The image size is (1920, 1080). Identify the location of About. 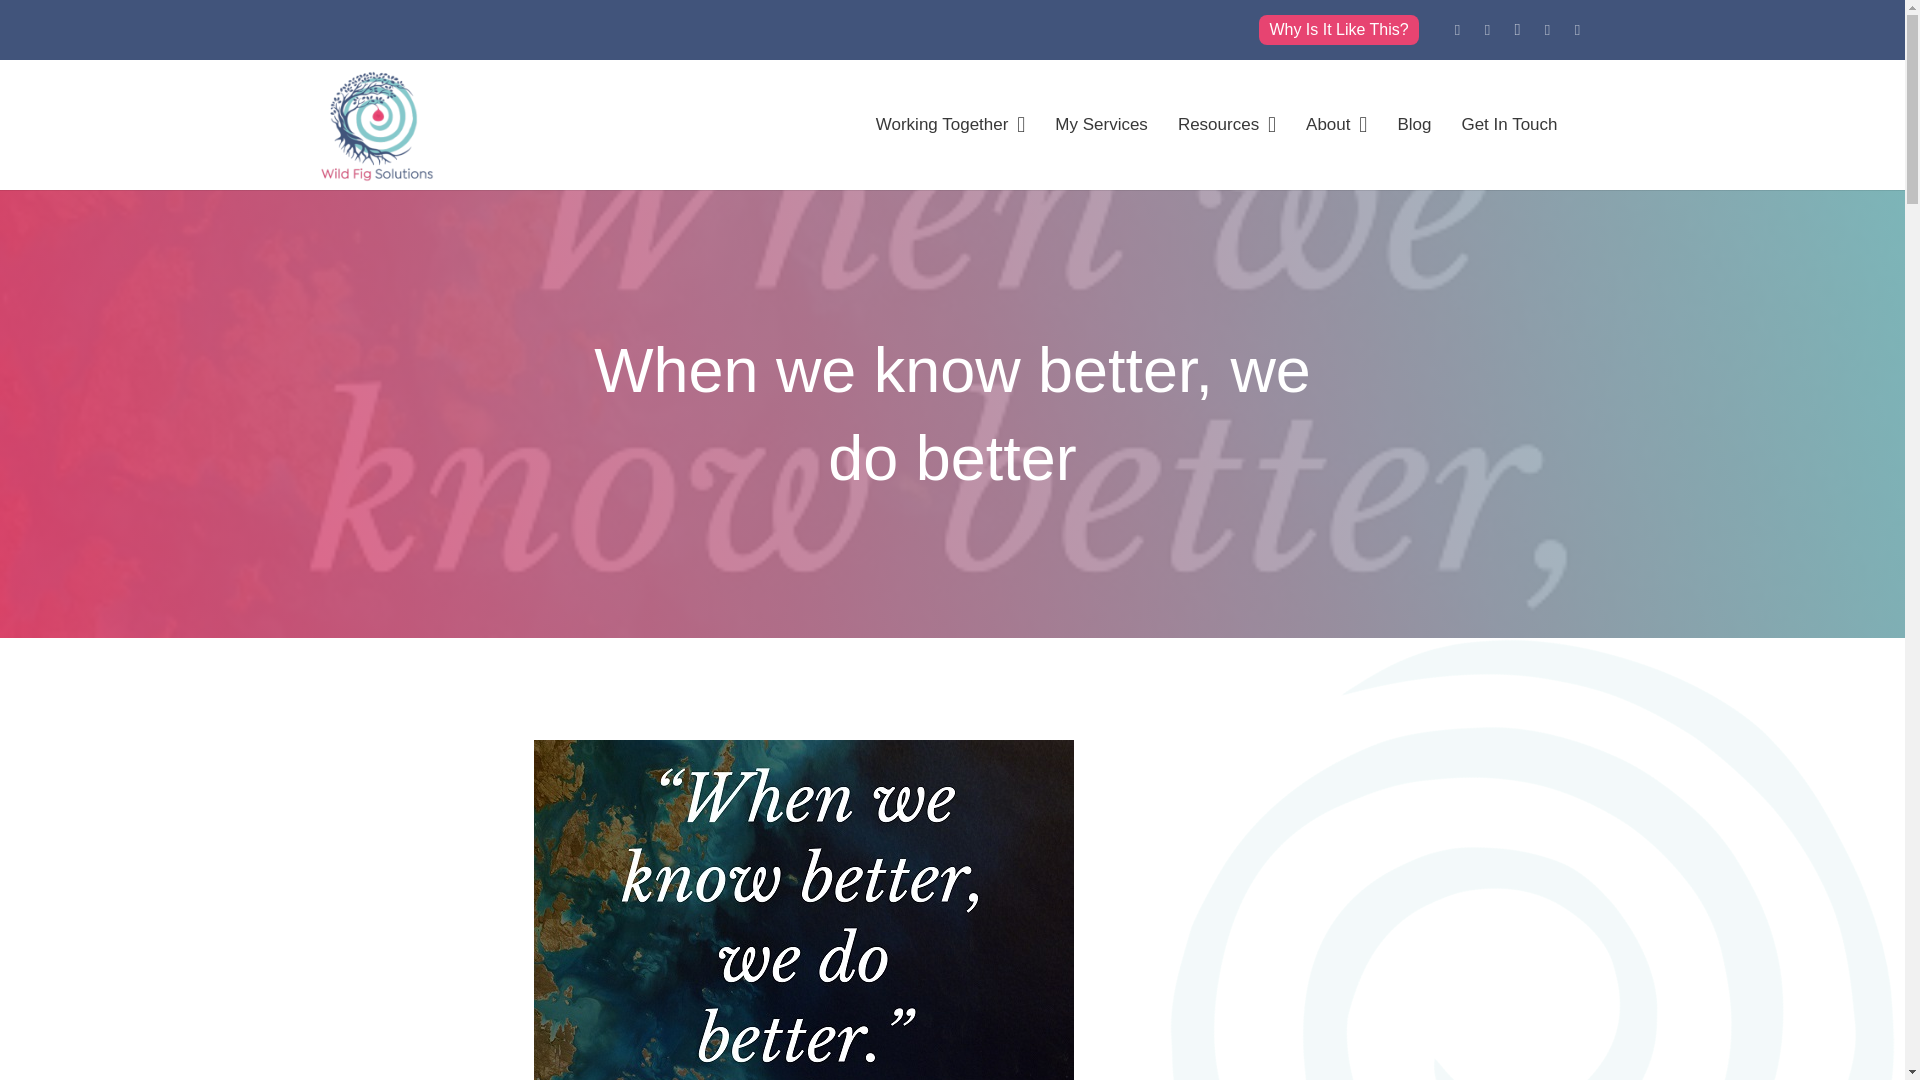
(1336, 125).